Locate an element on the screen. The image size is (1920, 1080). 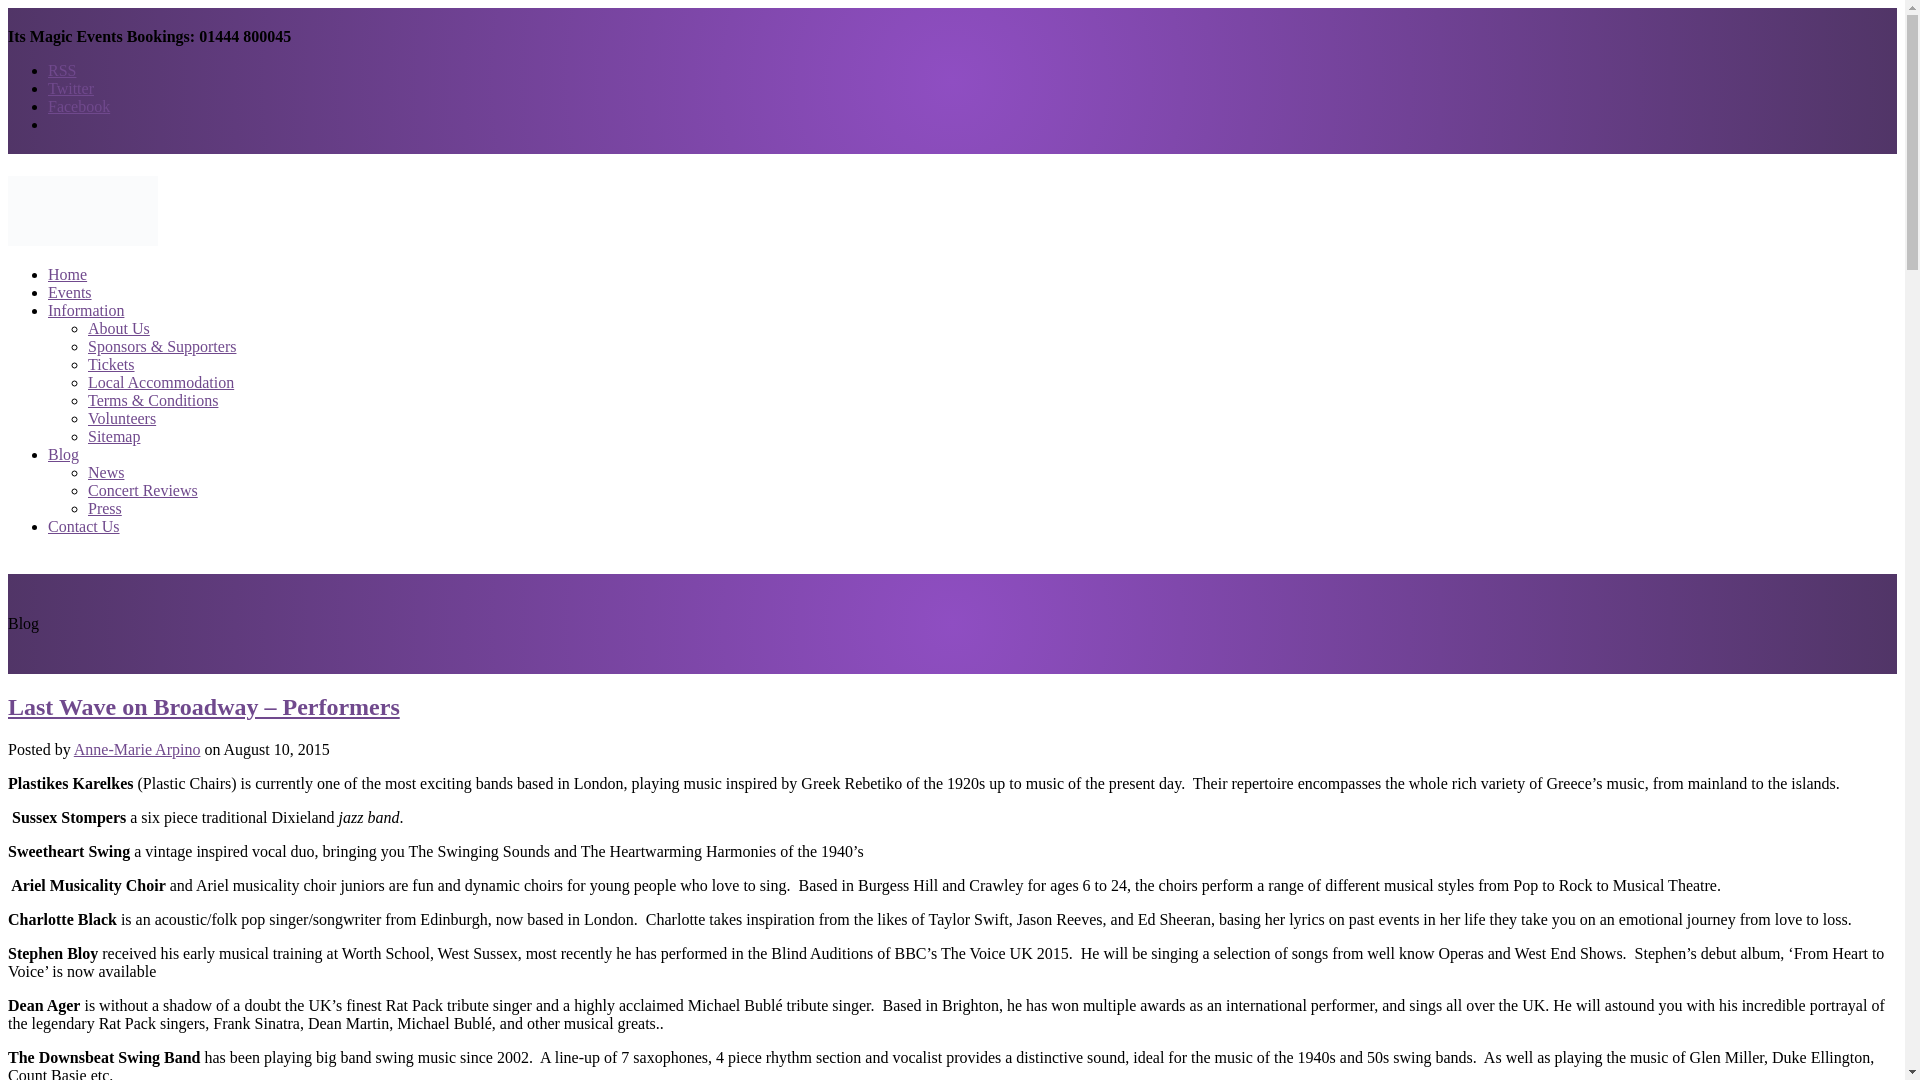
Posts by Anne-Marie Arpino is located at coordinates (138, 749).